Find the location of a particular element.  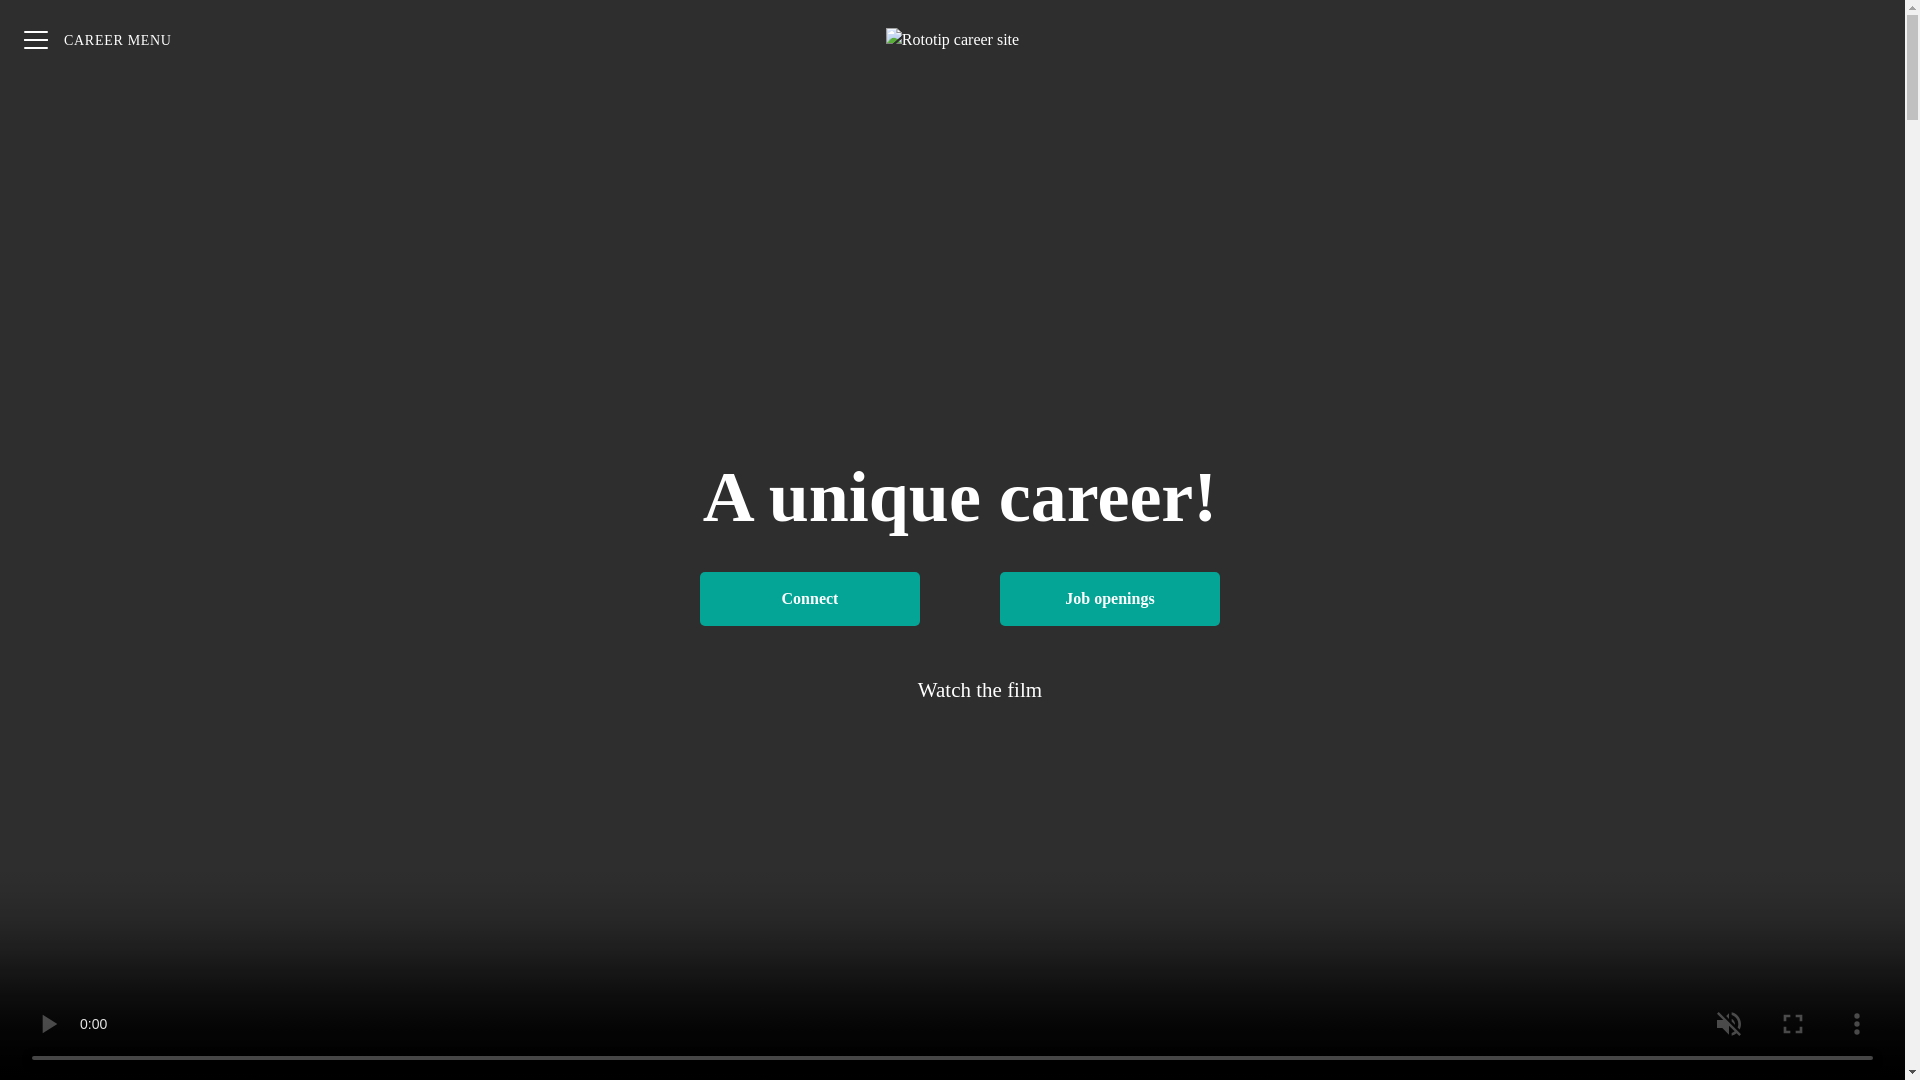

CAREER MENU is located at coordinates (98, 40).